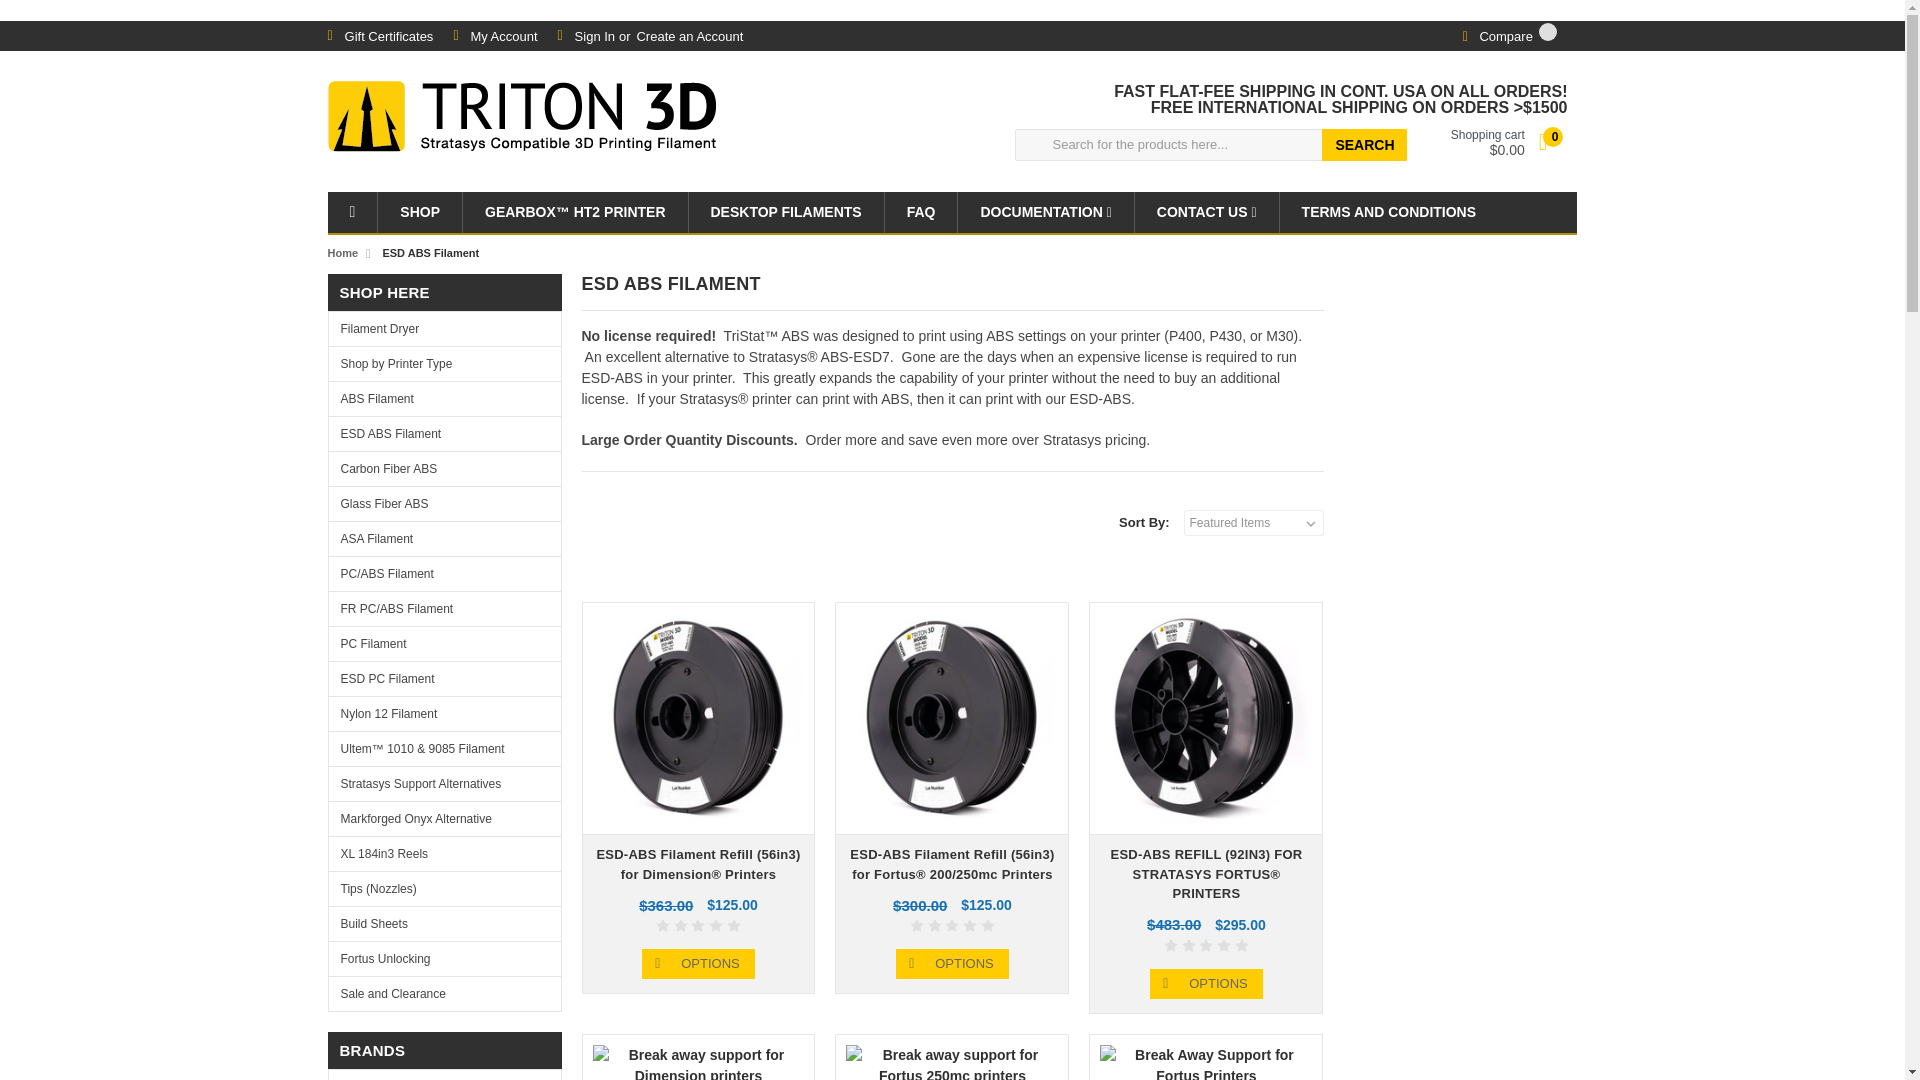 Image resolution: width=1920 pixels, height=1080 pixels. Describe the element at coordinates (952, 718) in the screenshot. I see `ESD-Safe ABS for Fortus 200mc and 250mc Printers` at that location.